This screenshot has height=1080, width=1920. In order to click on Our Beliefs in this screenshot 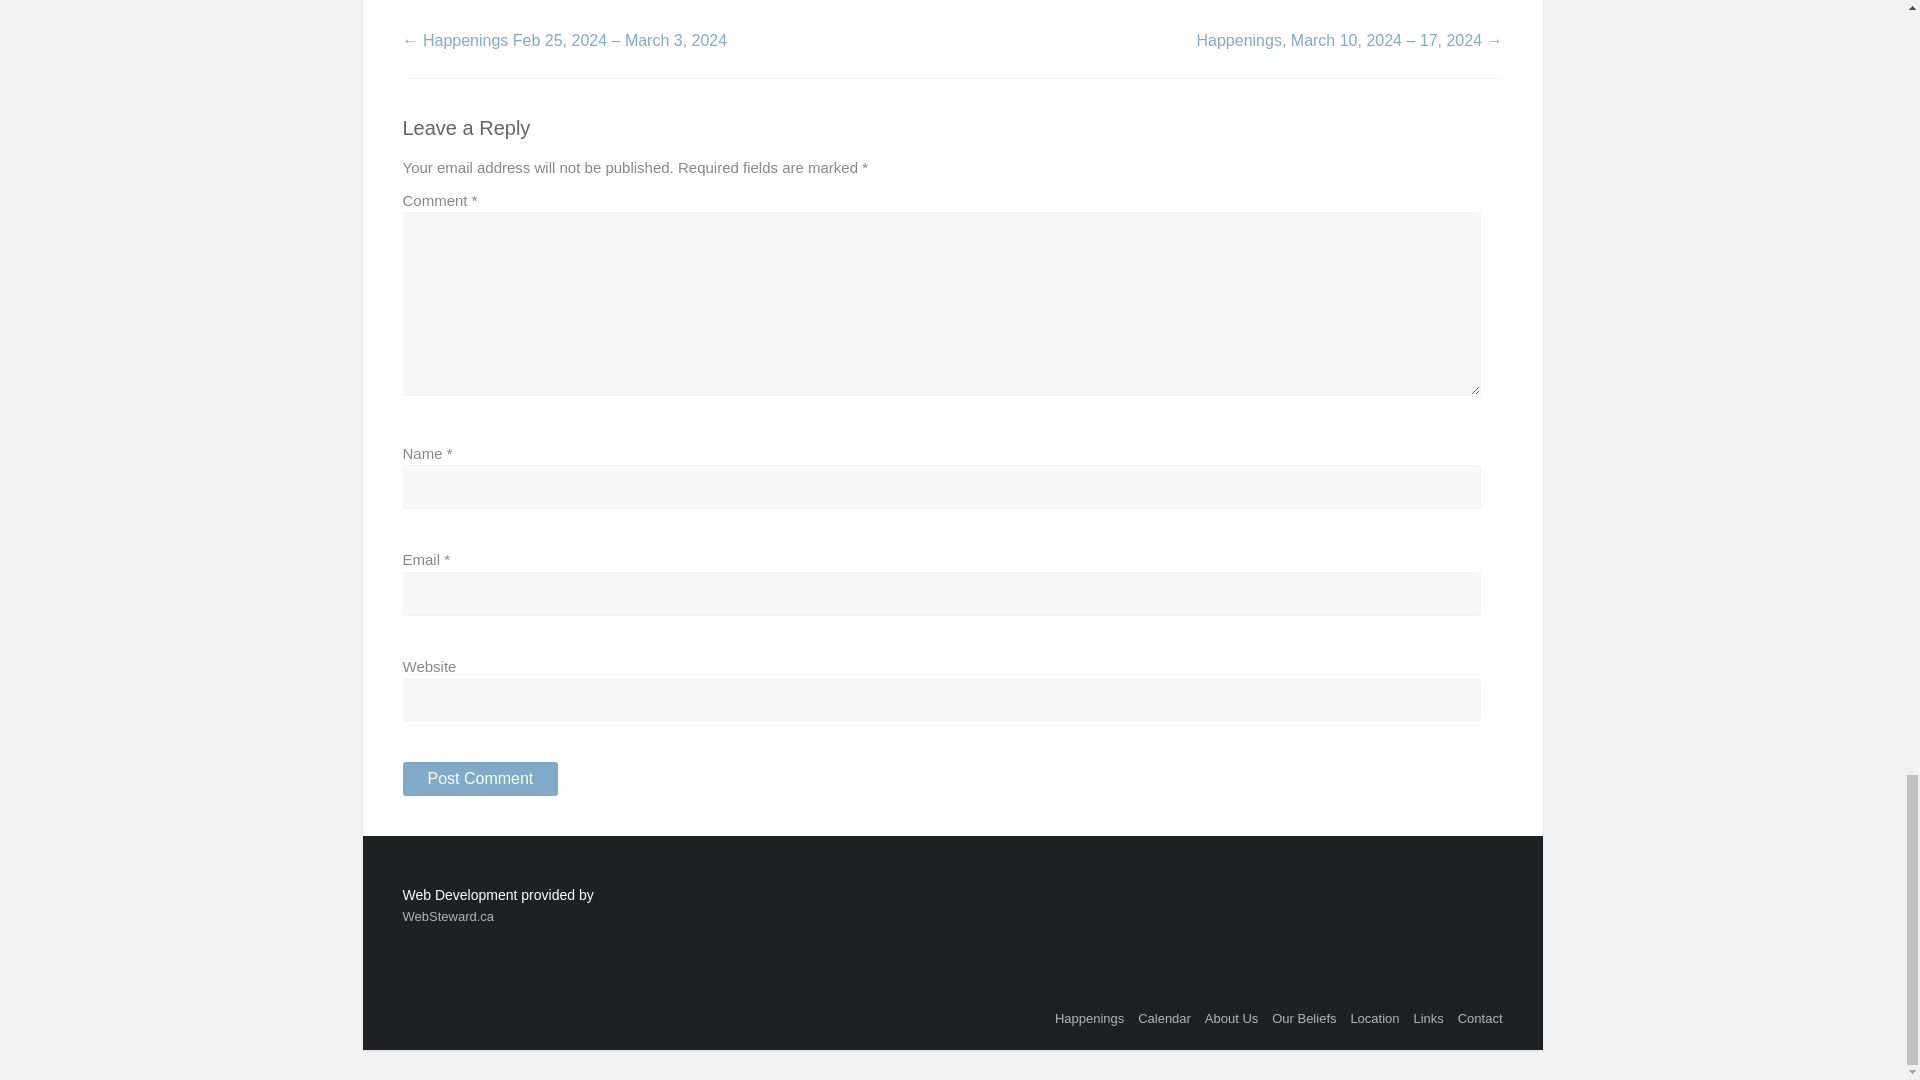, I will do `click(1304, 1018)`.